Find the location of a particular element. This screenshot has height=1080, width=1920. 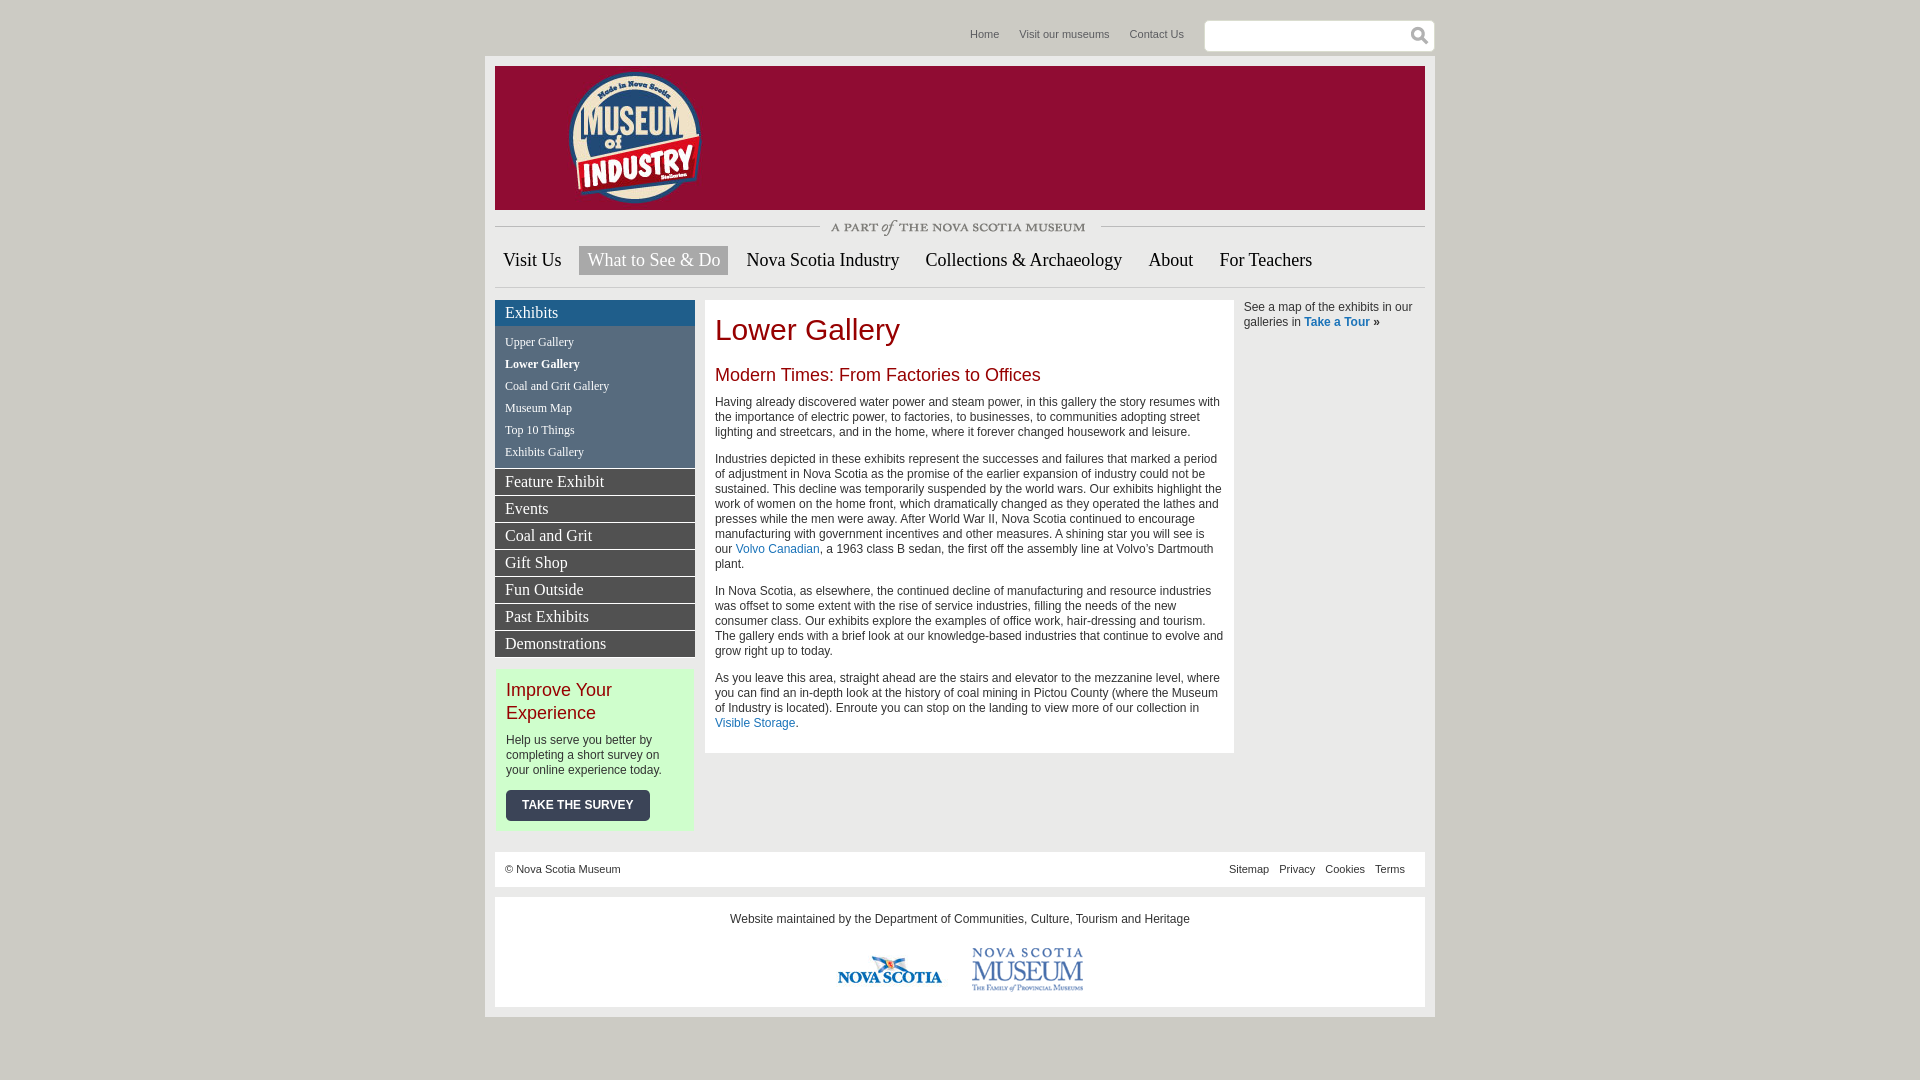

About is located at coordinates (1170, 260).